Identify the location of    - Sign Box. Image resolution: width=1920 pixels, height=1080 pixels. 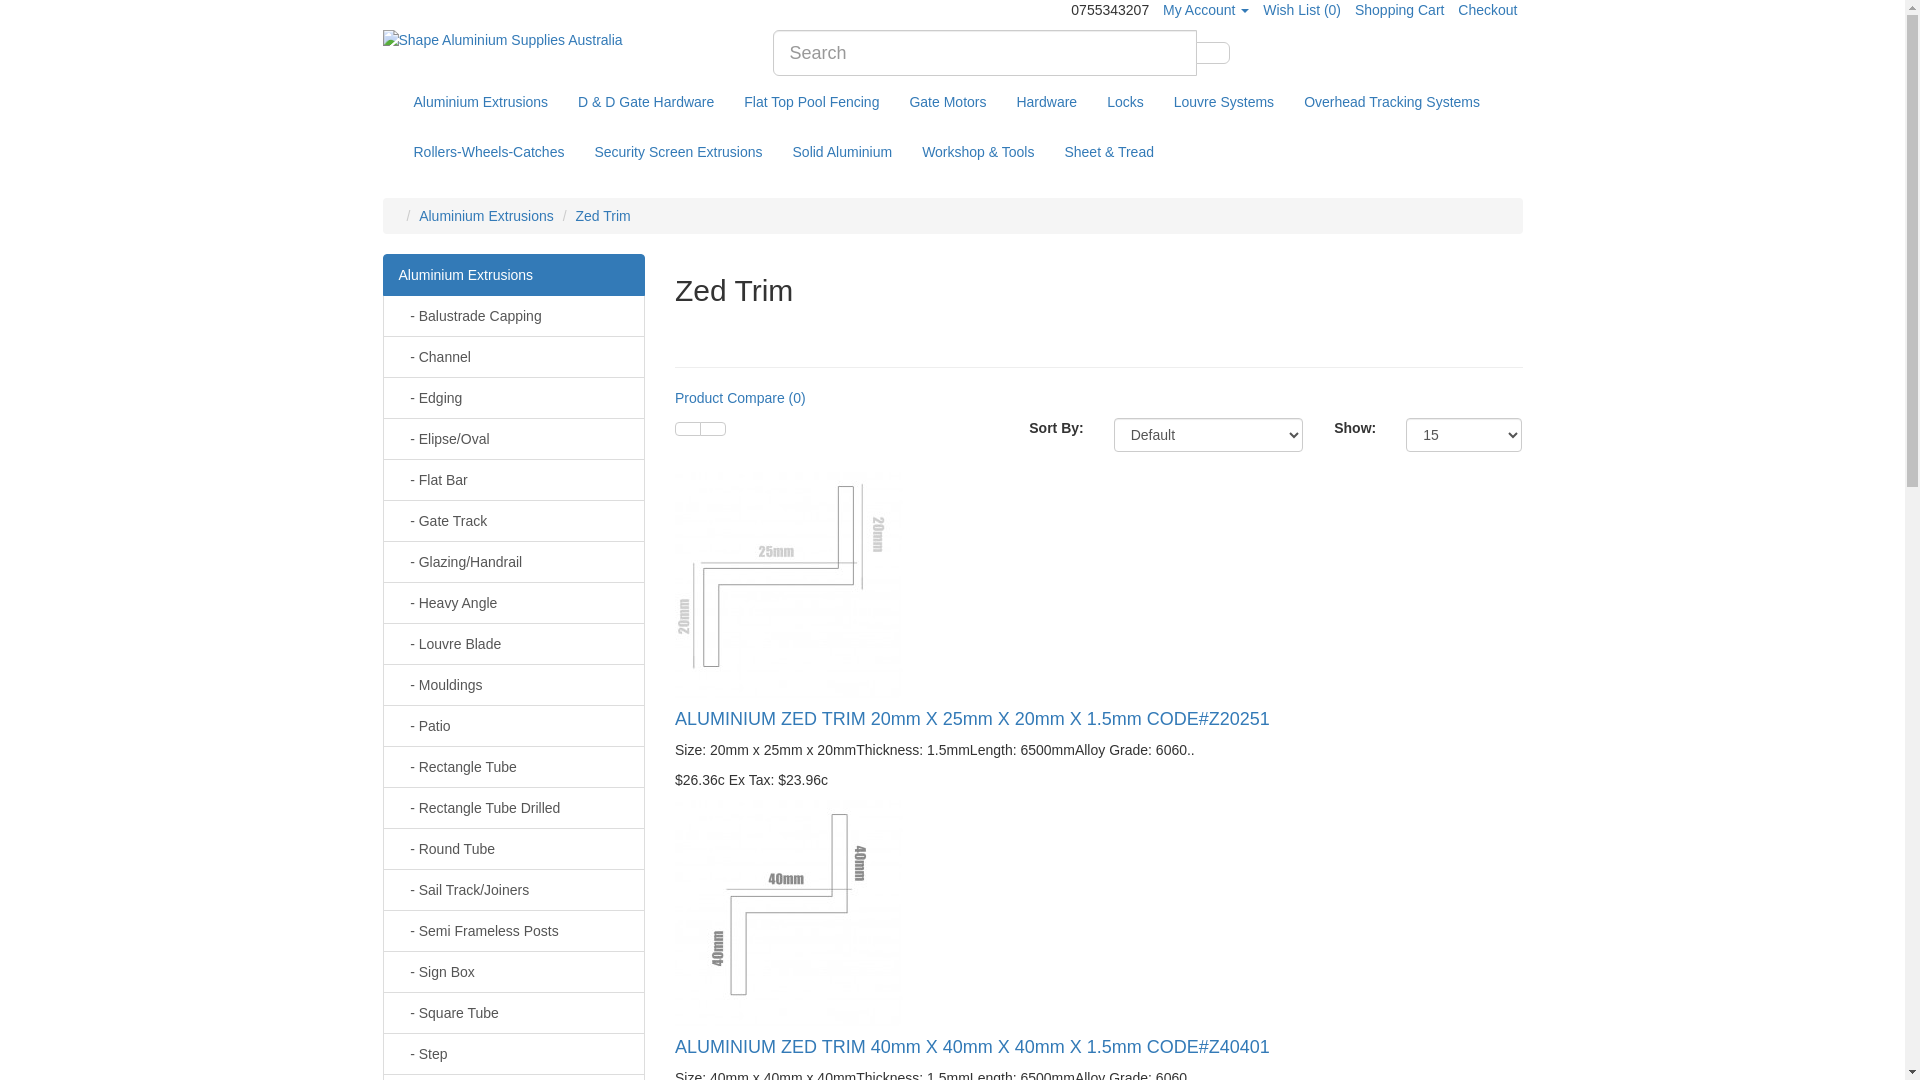
(514, 972).